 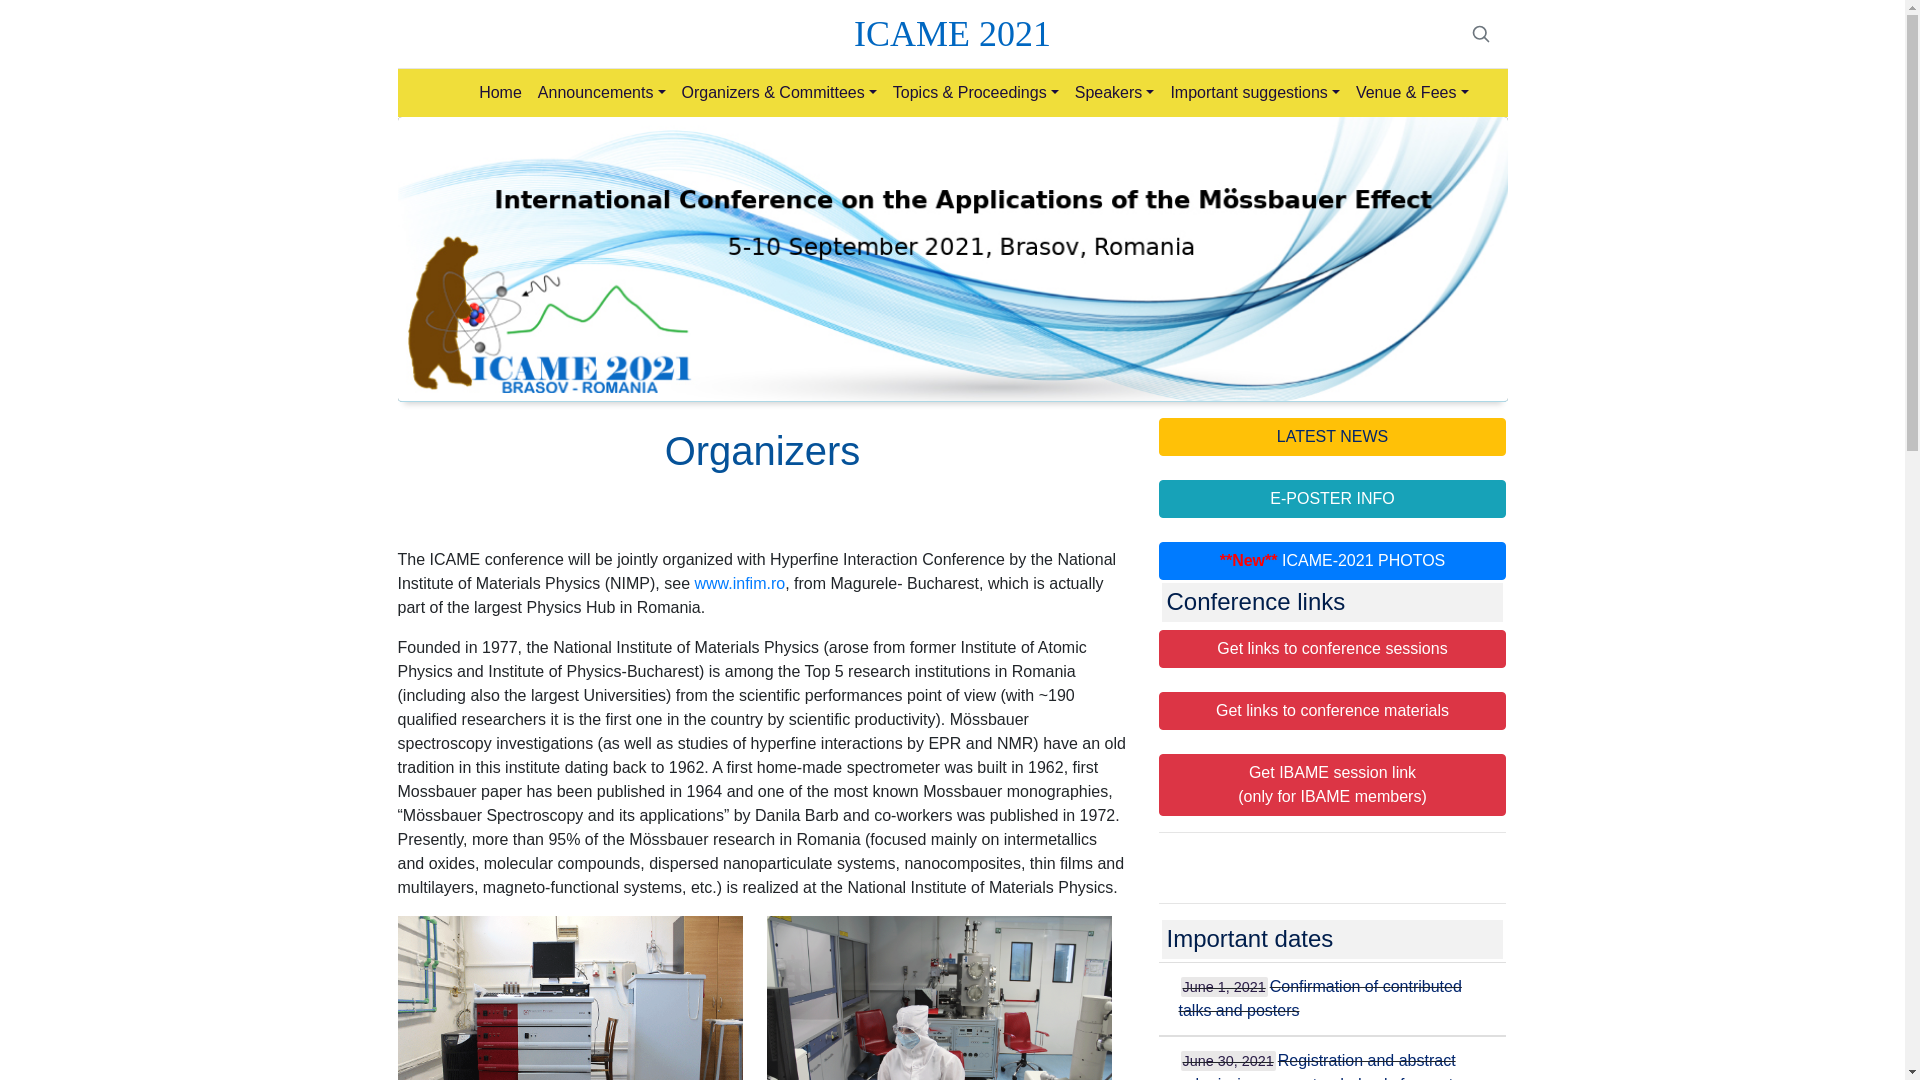 I want to click on www.infim.ro, so click(x=739, y=582).